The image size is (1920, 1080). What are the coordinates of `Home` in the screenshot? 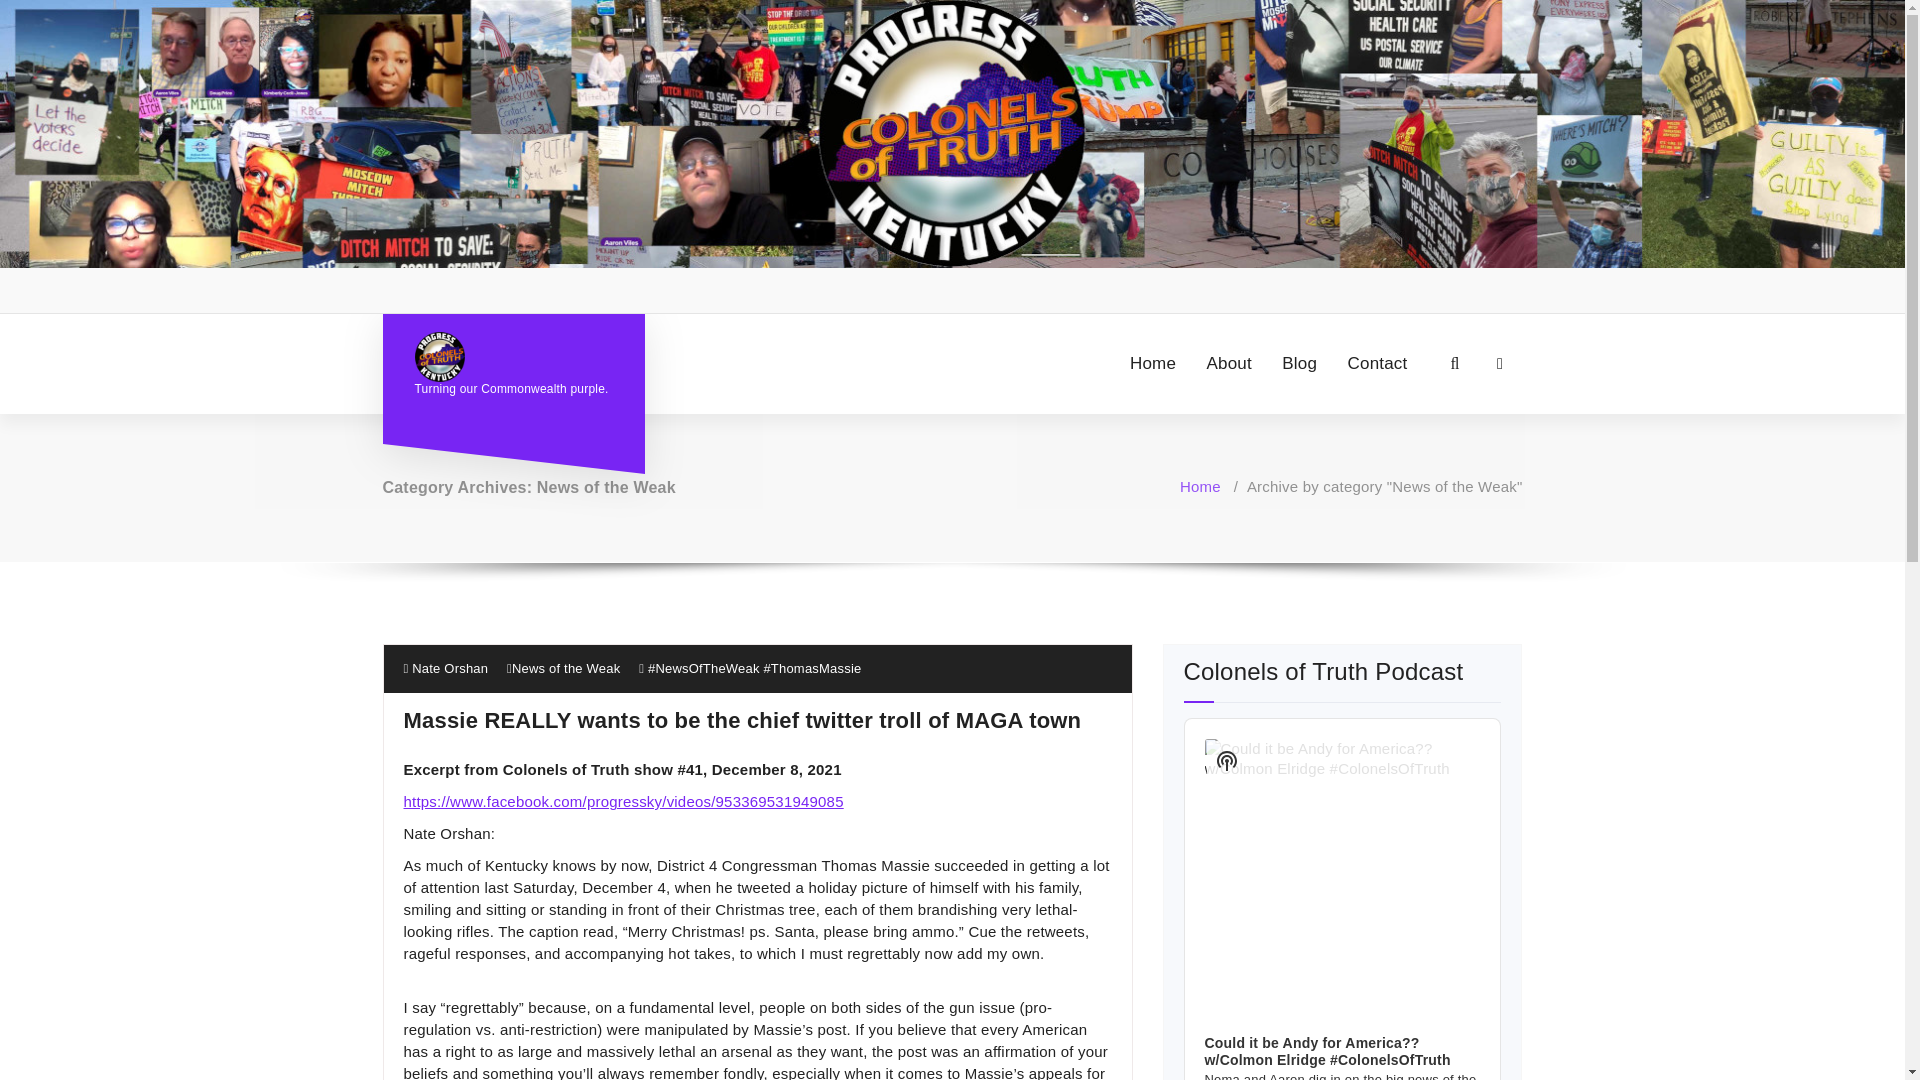 It's located at (1200, 486).